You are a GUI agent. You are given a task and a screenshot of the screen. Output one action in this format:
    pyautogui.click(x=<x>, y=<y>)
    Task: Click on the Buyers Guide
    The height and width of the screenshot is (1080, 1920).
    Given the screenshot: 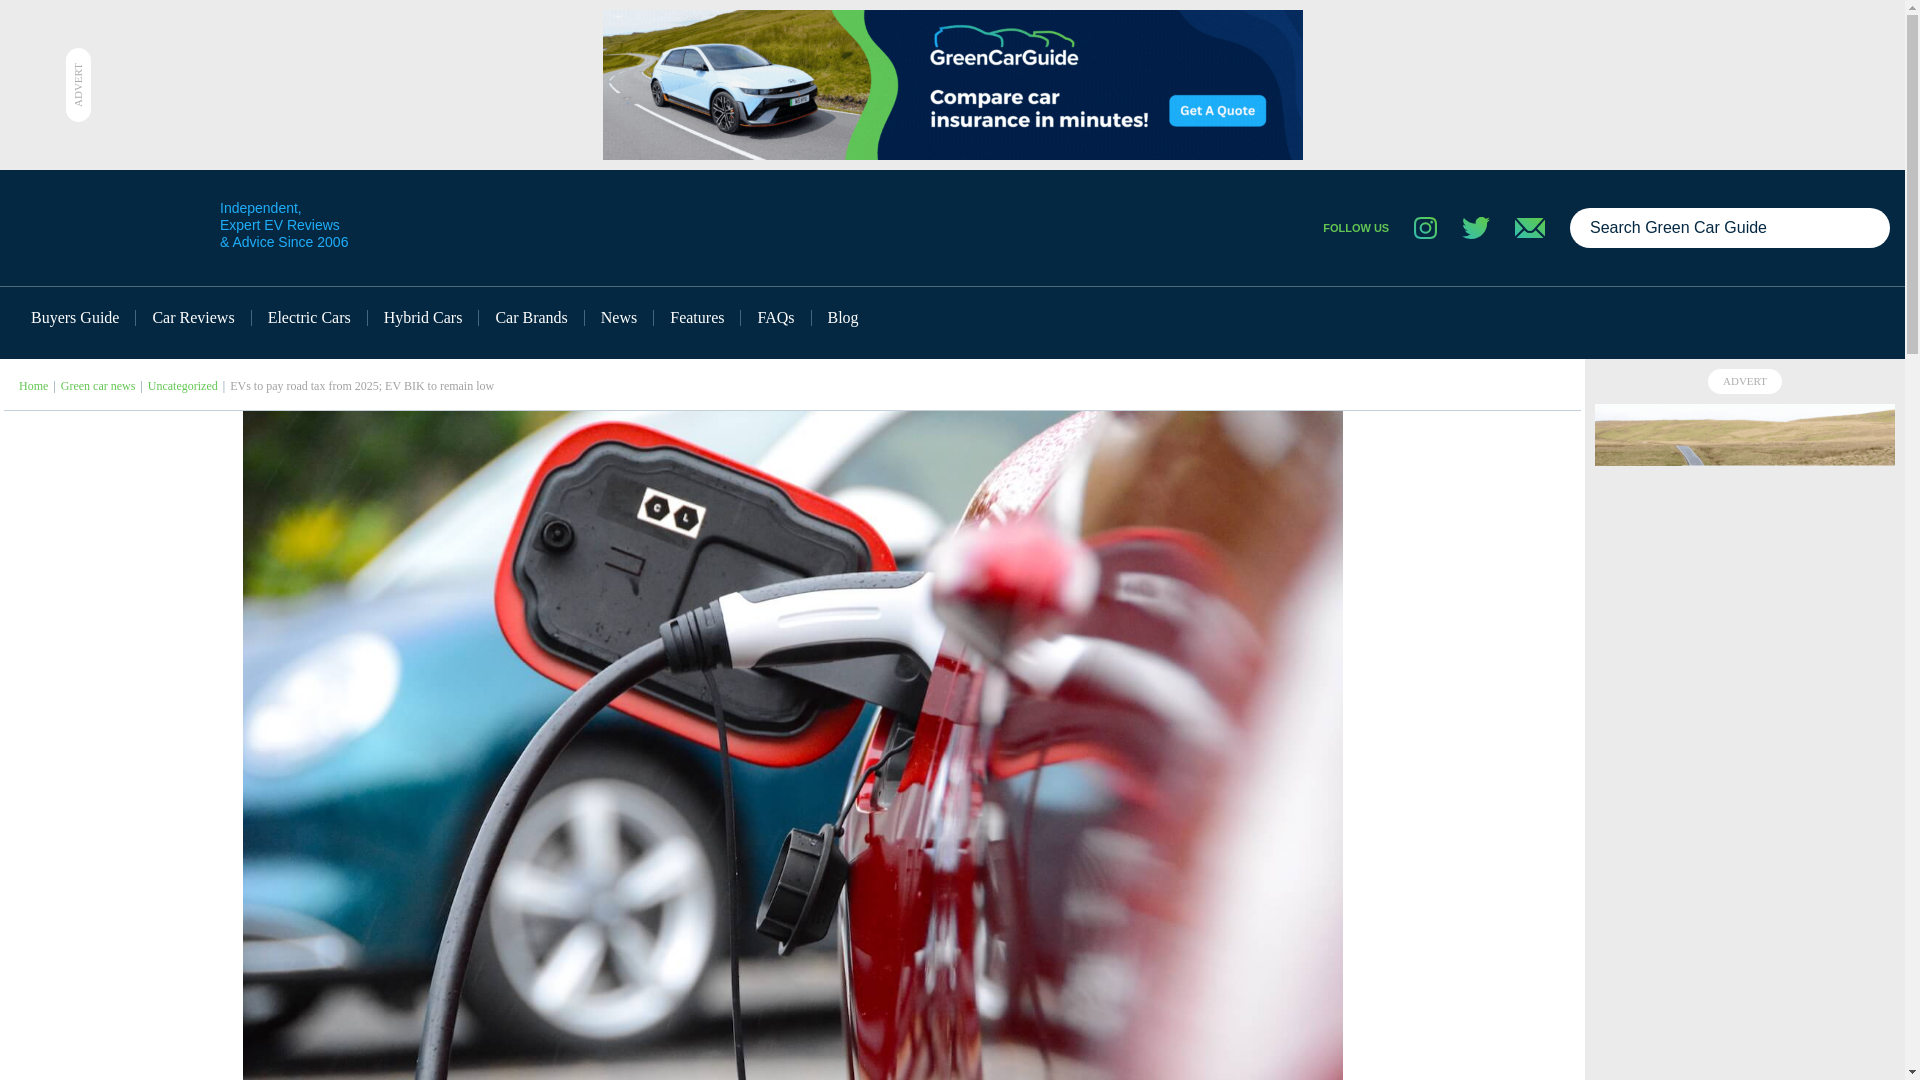 What is the action you would take?
    pyautogui.click(x=76, y=318)
    